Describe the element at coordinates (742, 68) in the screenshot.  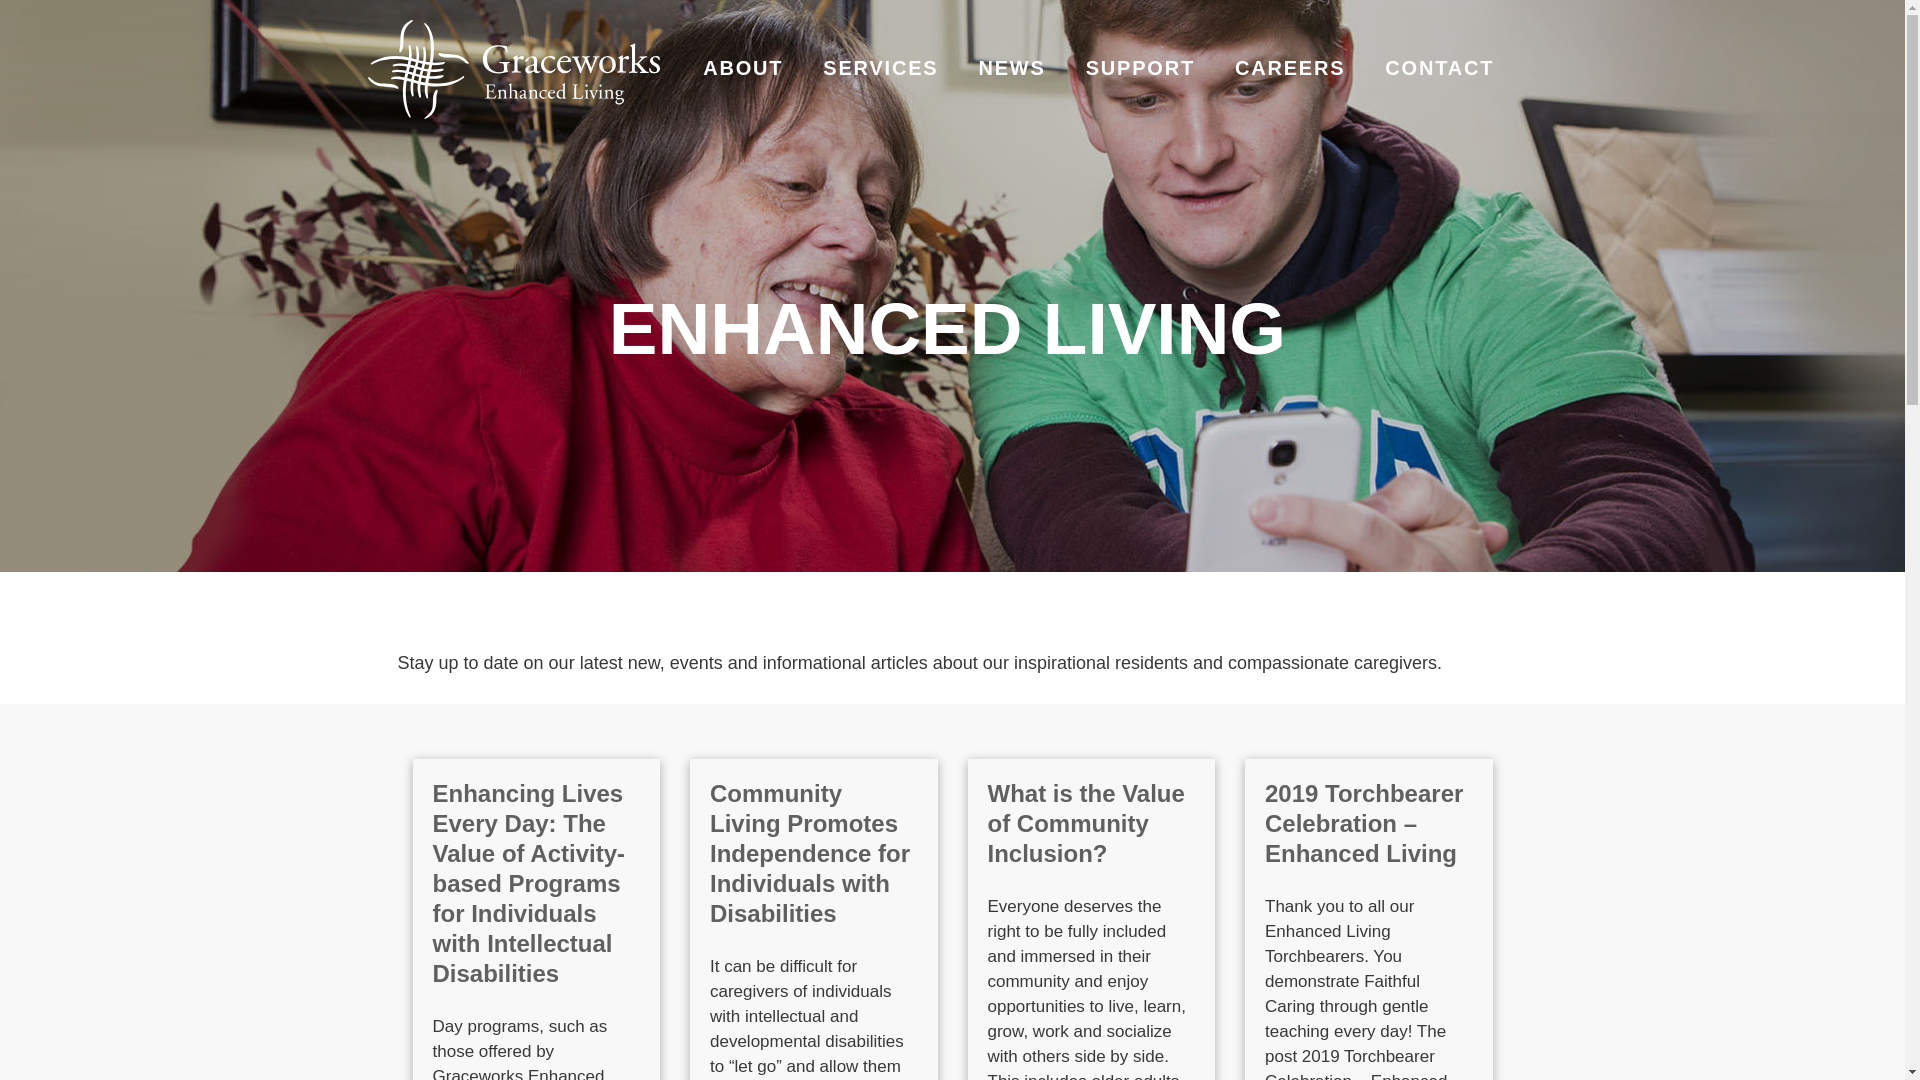
I see `ABOUT` at that location.